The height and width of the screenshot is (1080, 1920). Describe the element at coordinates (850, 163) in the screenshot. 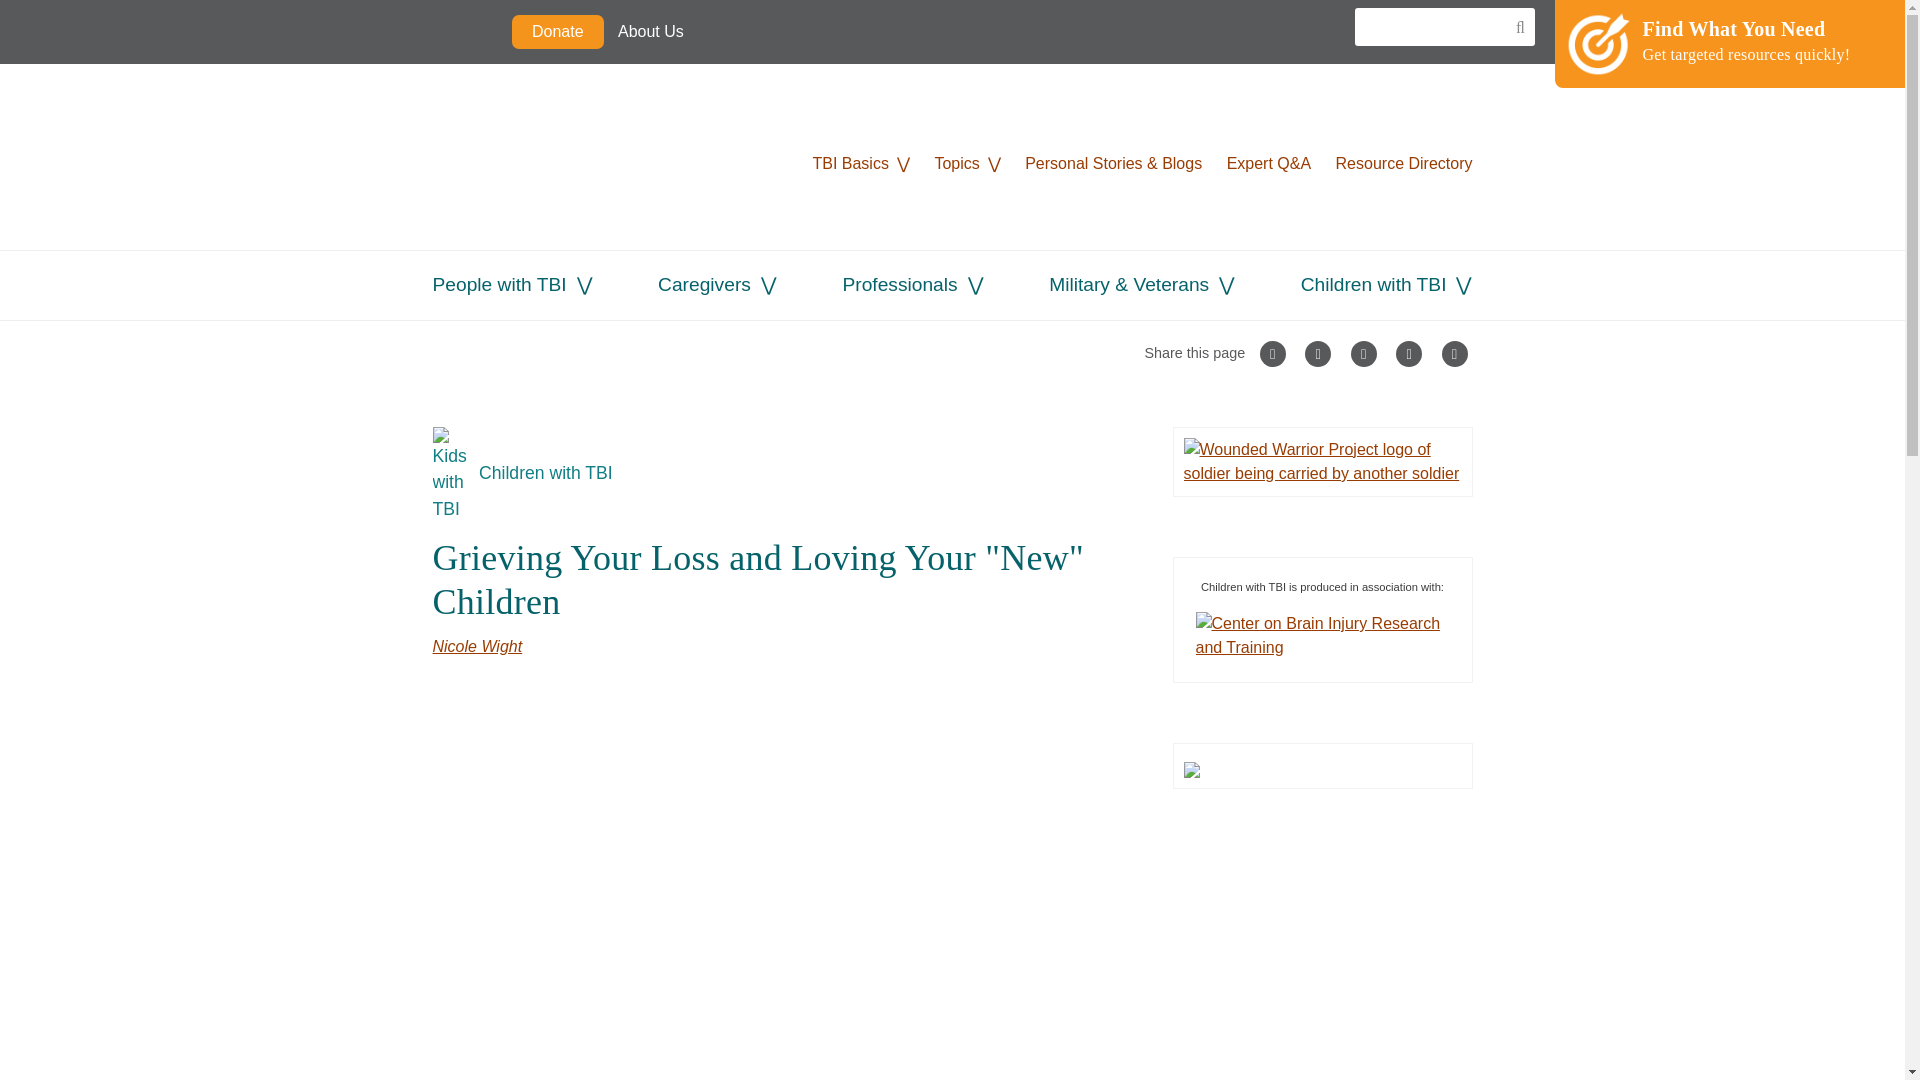

I see `TBI Basics` at that location.